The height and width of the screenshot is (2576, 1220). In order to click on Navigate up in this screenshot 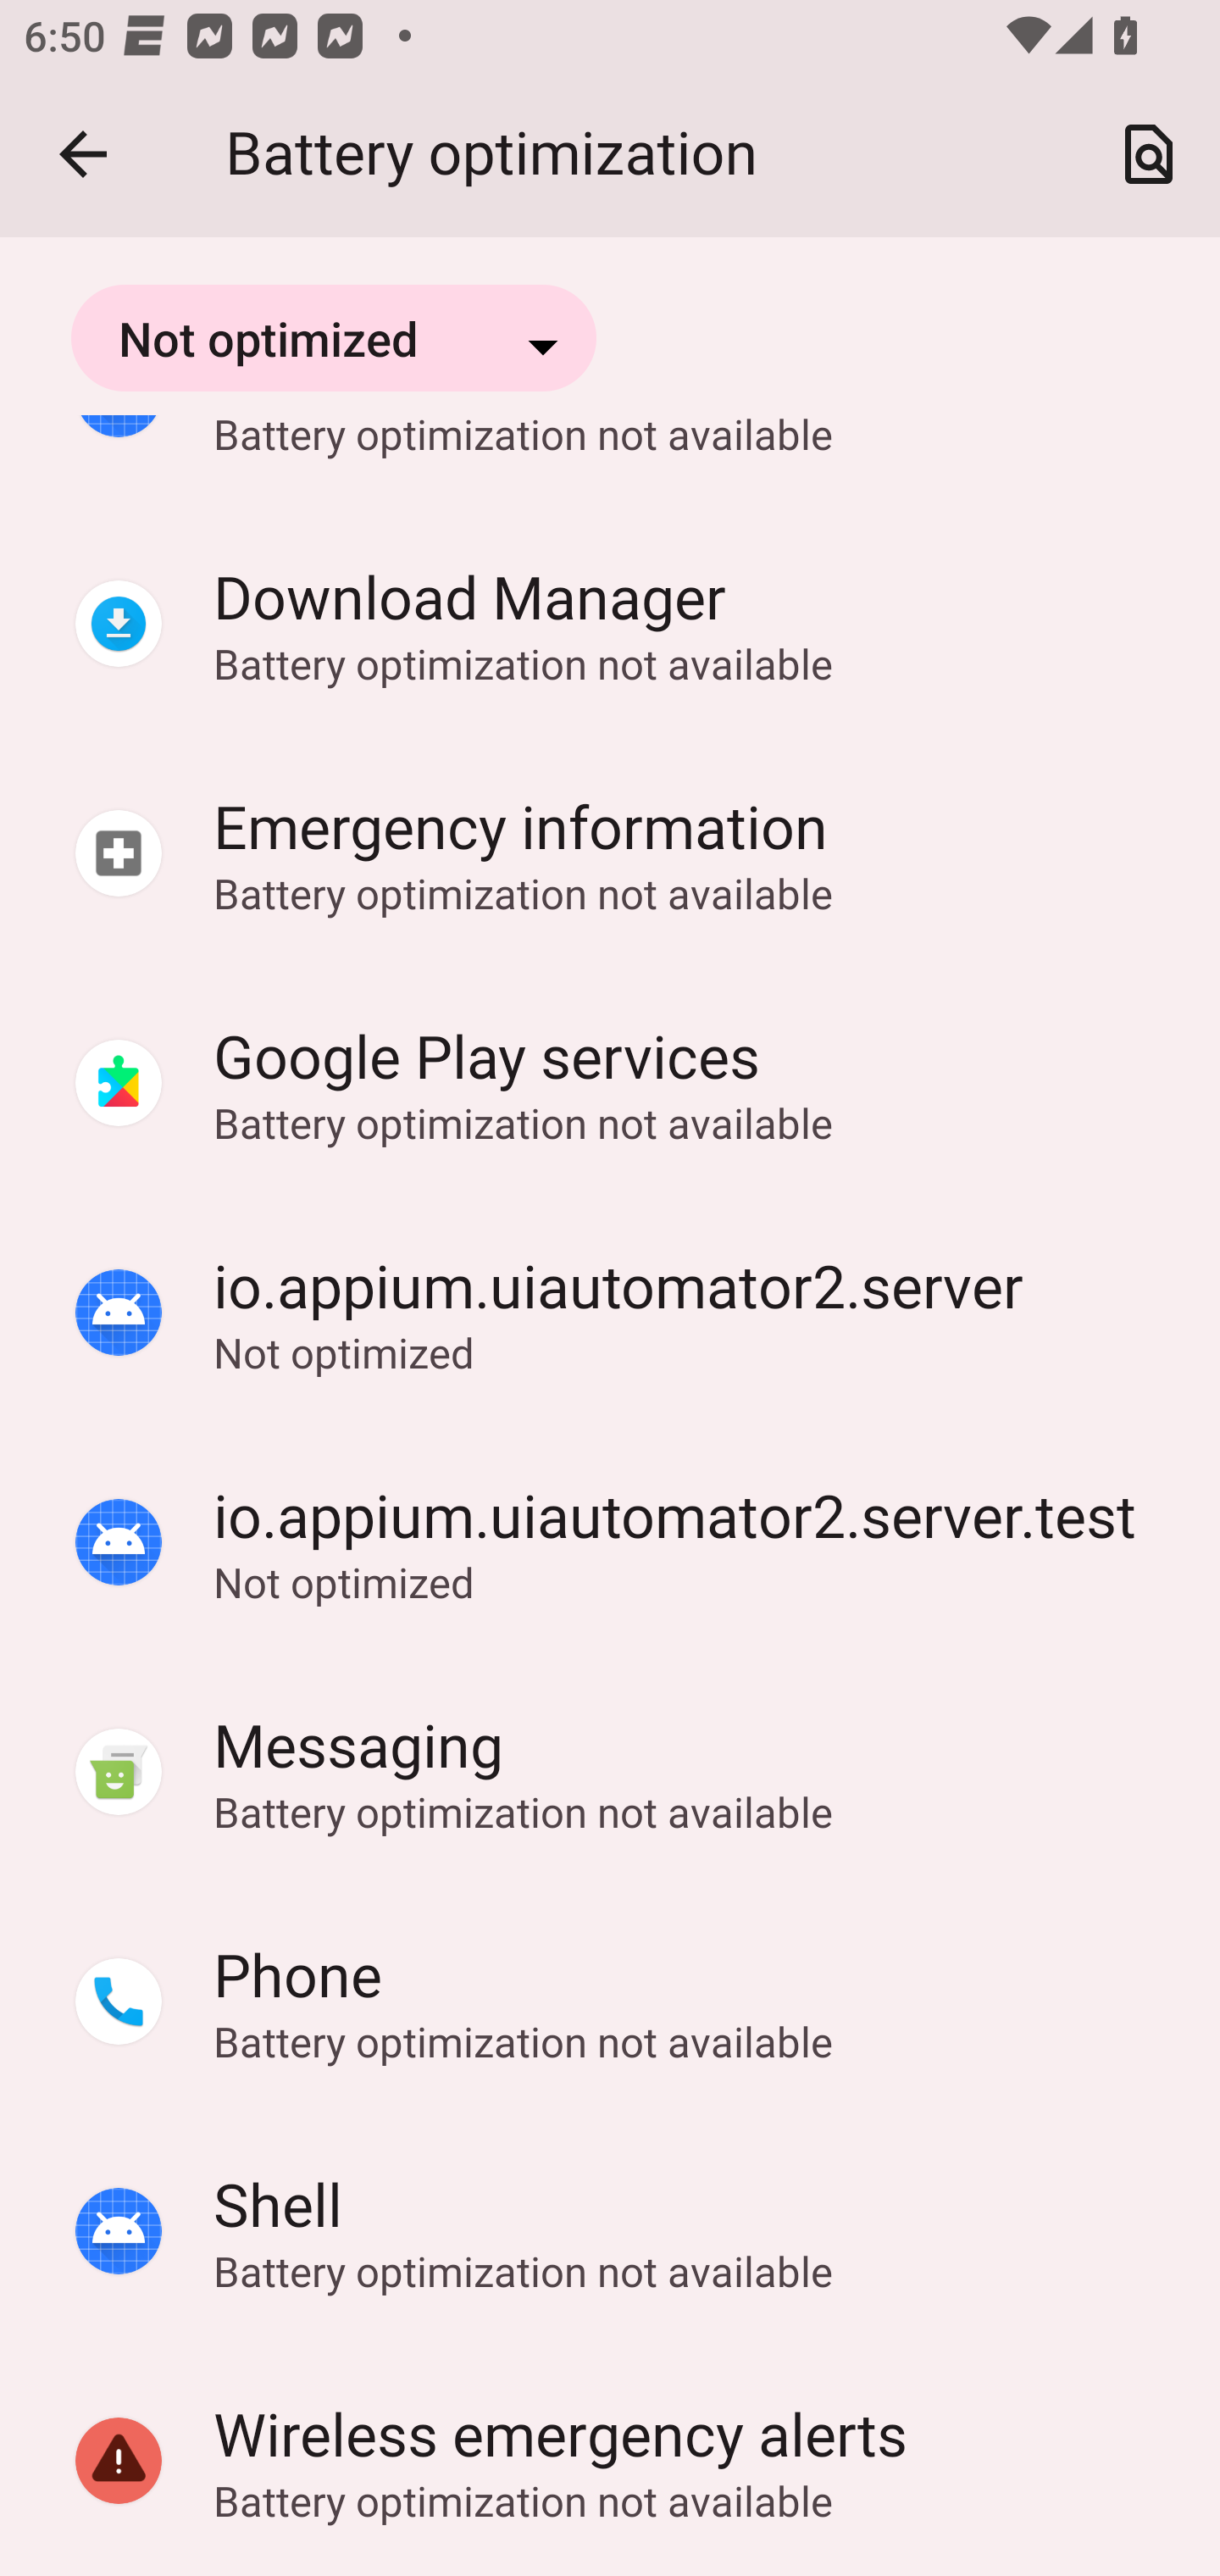, I will do `click(83, 154)`.